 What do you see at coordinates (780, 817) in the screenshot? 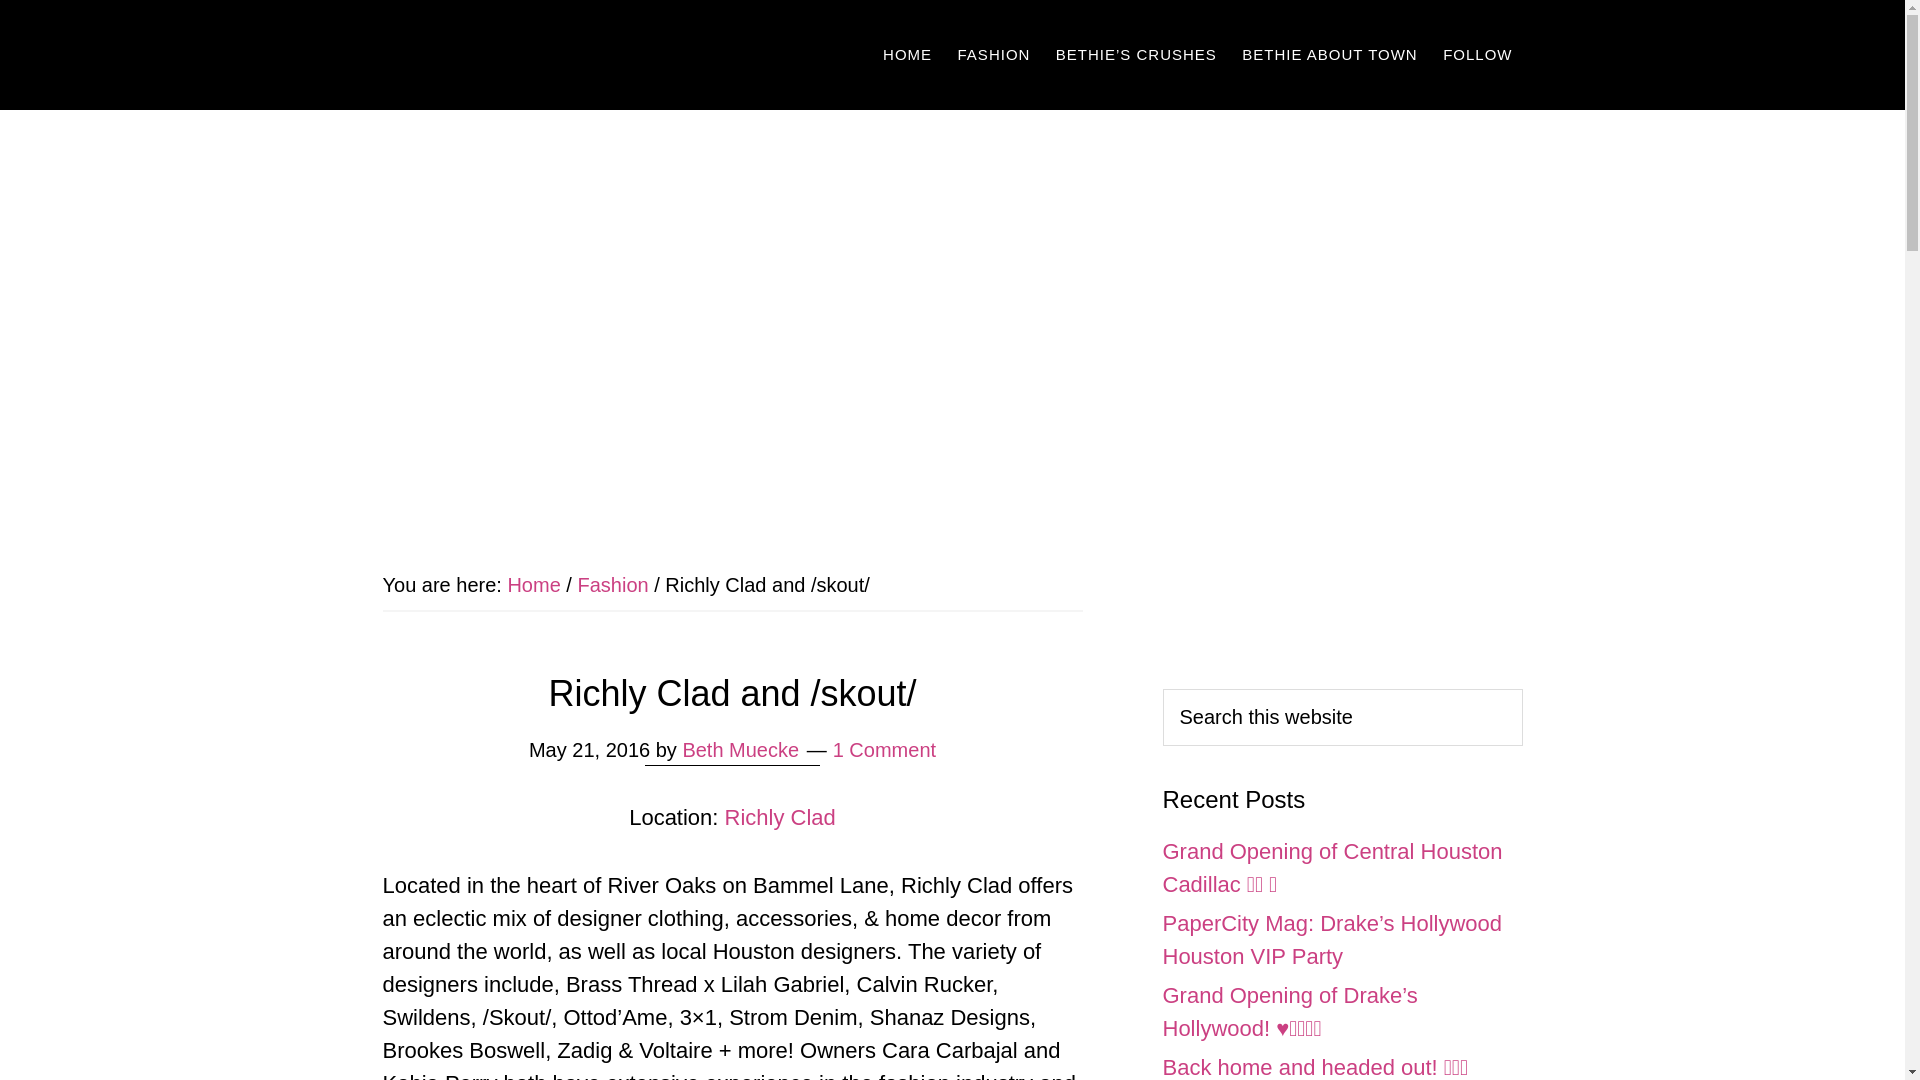
I see `Richly Clad` at bounding box center [780, 817].